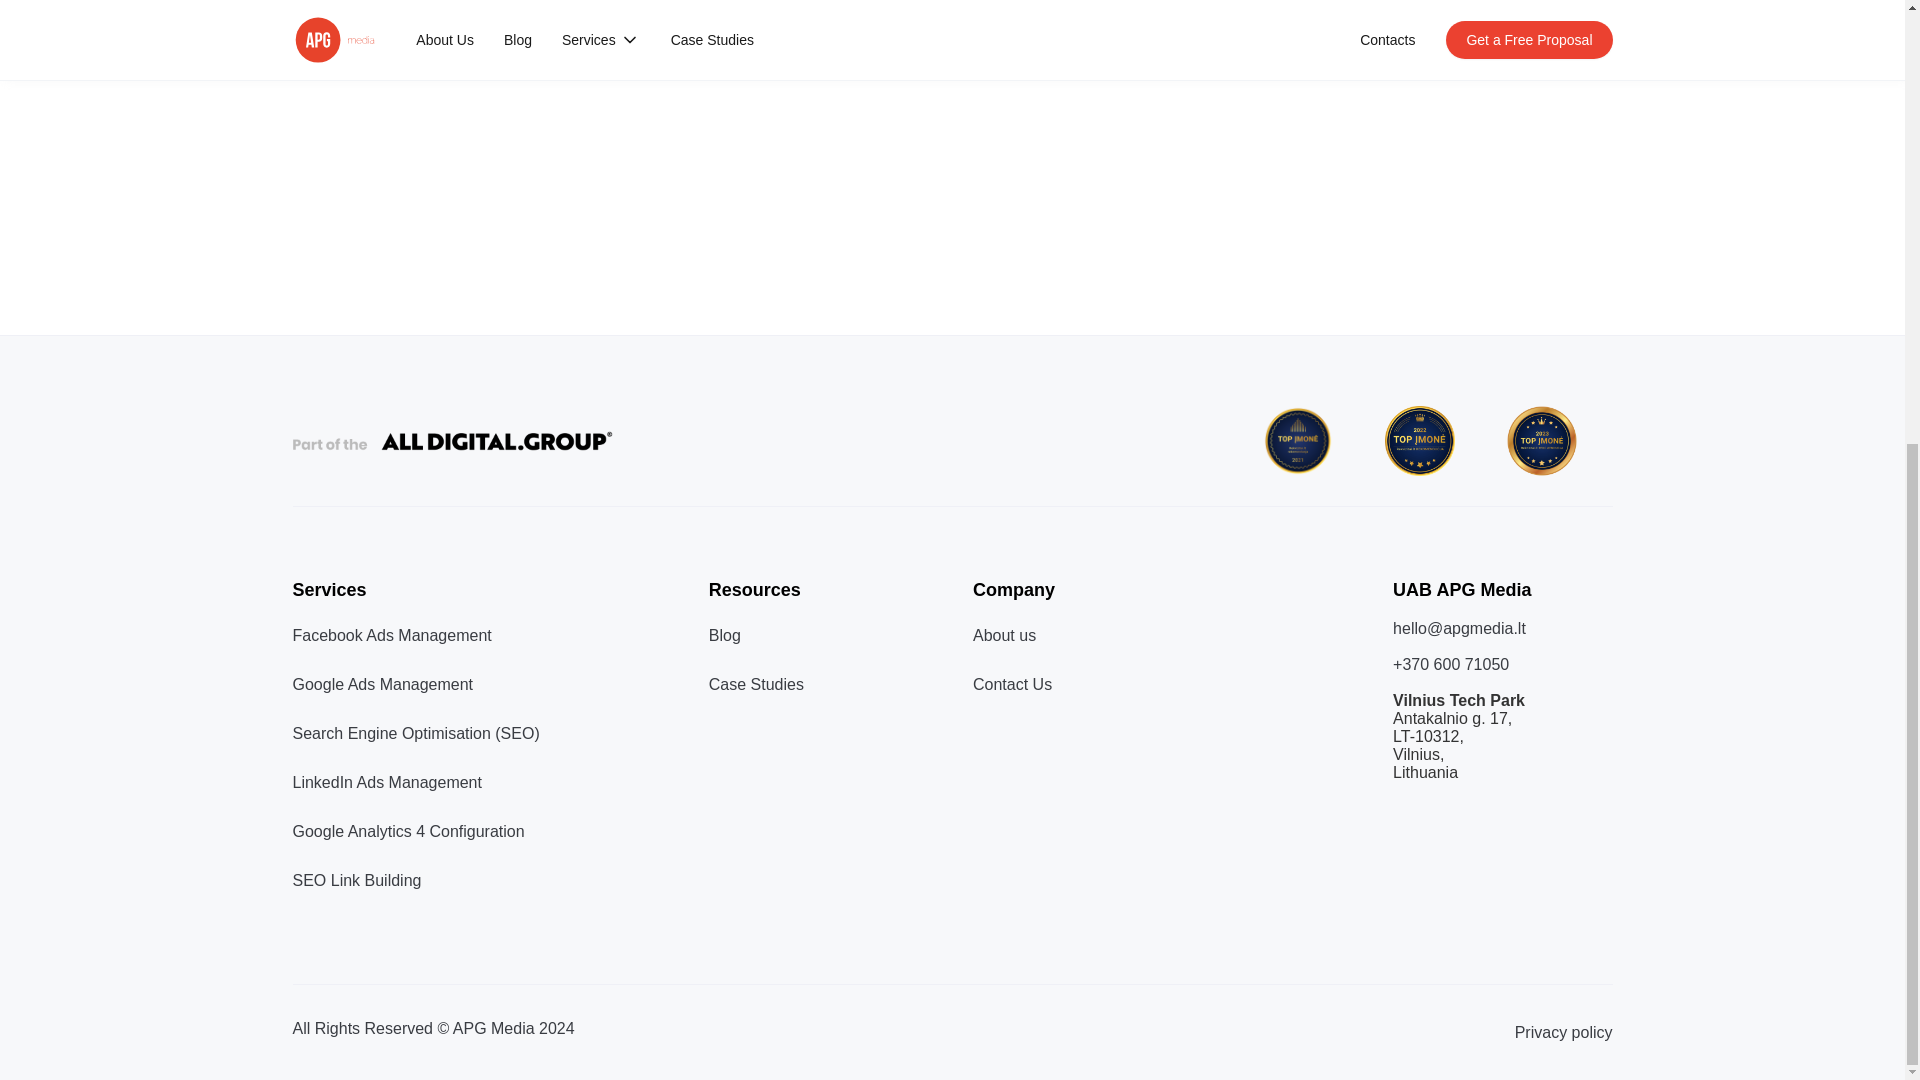 The image size is (1920, 1080). I want to click on Facebook Ads Management, so click(391, 635).